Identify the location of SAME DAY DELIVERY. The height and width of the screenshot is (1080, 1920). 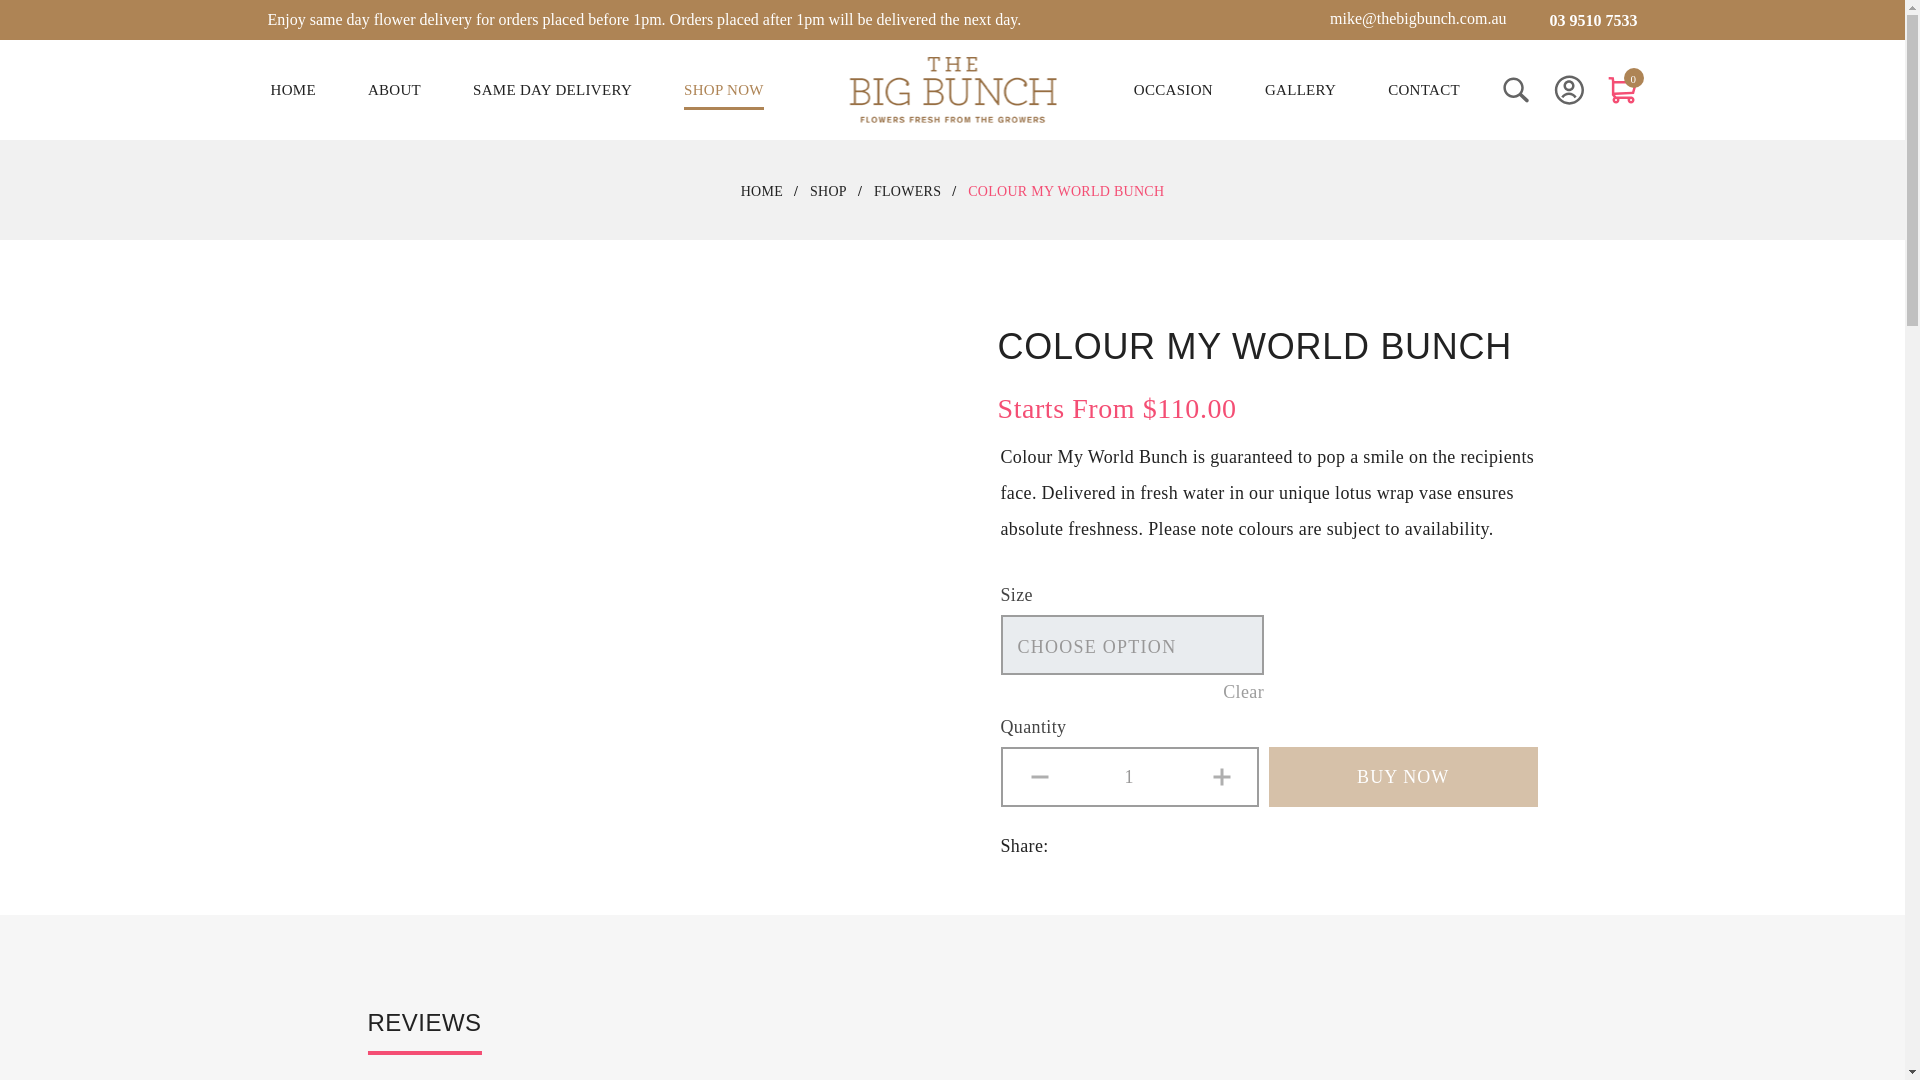
(552, 90).